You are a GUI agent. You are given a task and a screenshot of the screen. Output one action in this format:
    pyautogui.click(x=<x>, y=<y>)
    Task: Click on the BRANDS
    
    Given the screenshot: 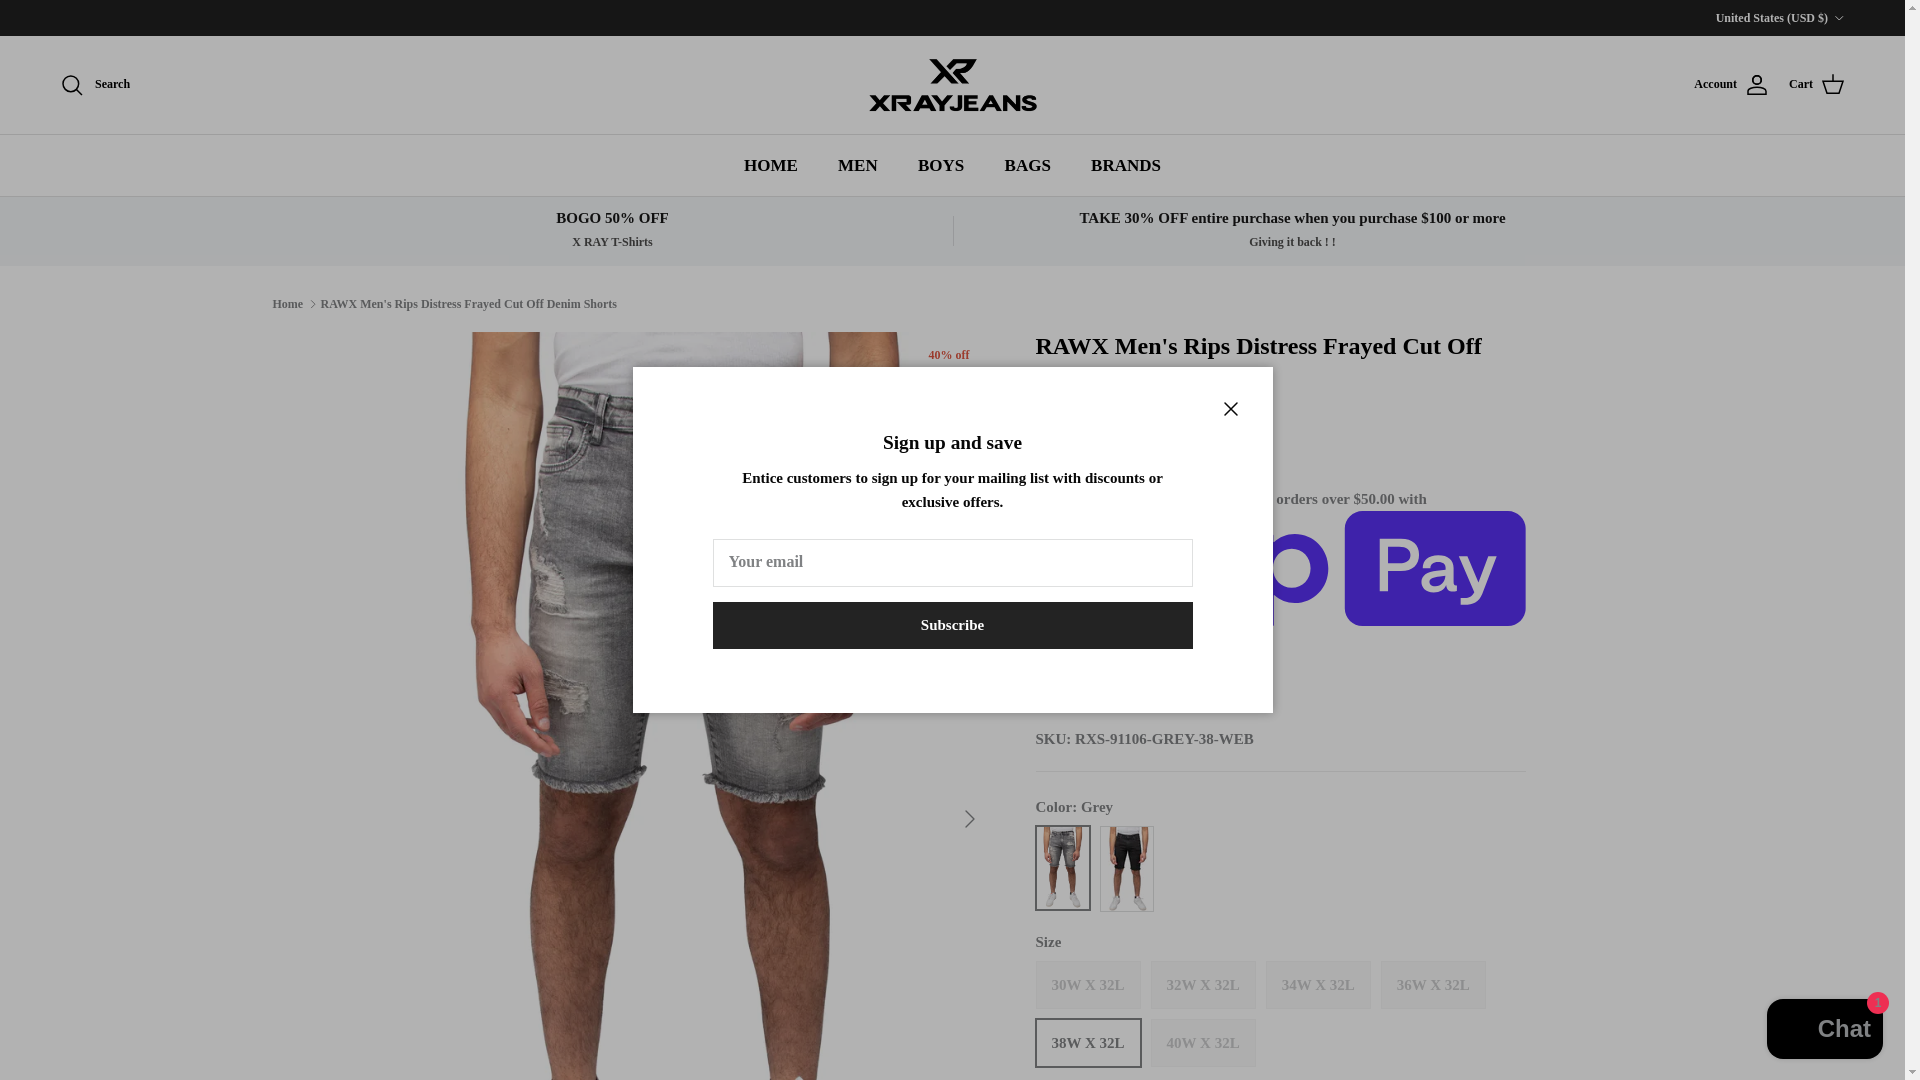 What is the action you would take?
    pyautogui.click(x=1126, y=164)
    